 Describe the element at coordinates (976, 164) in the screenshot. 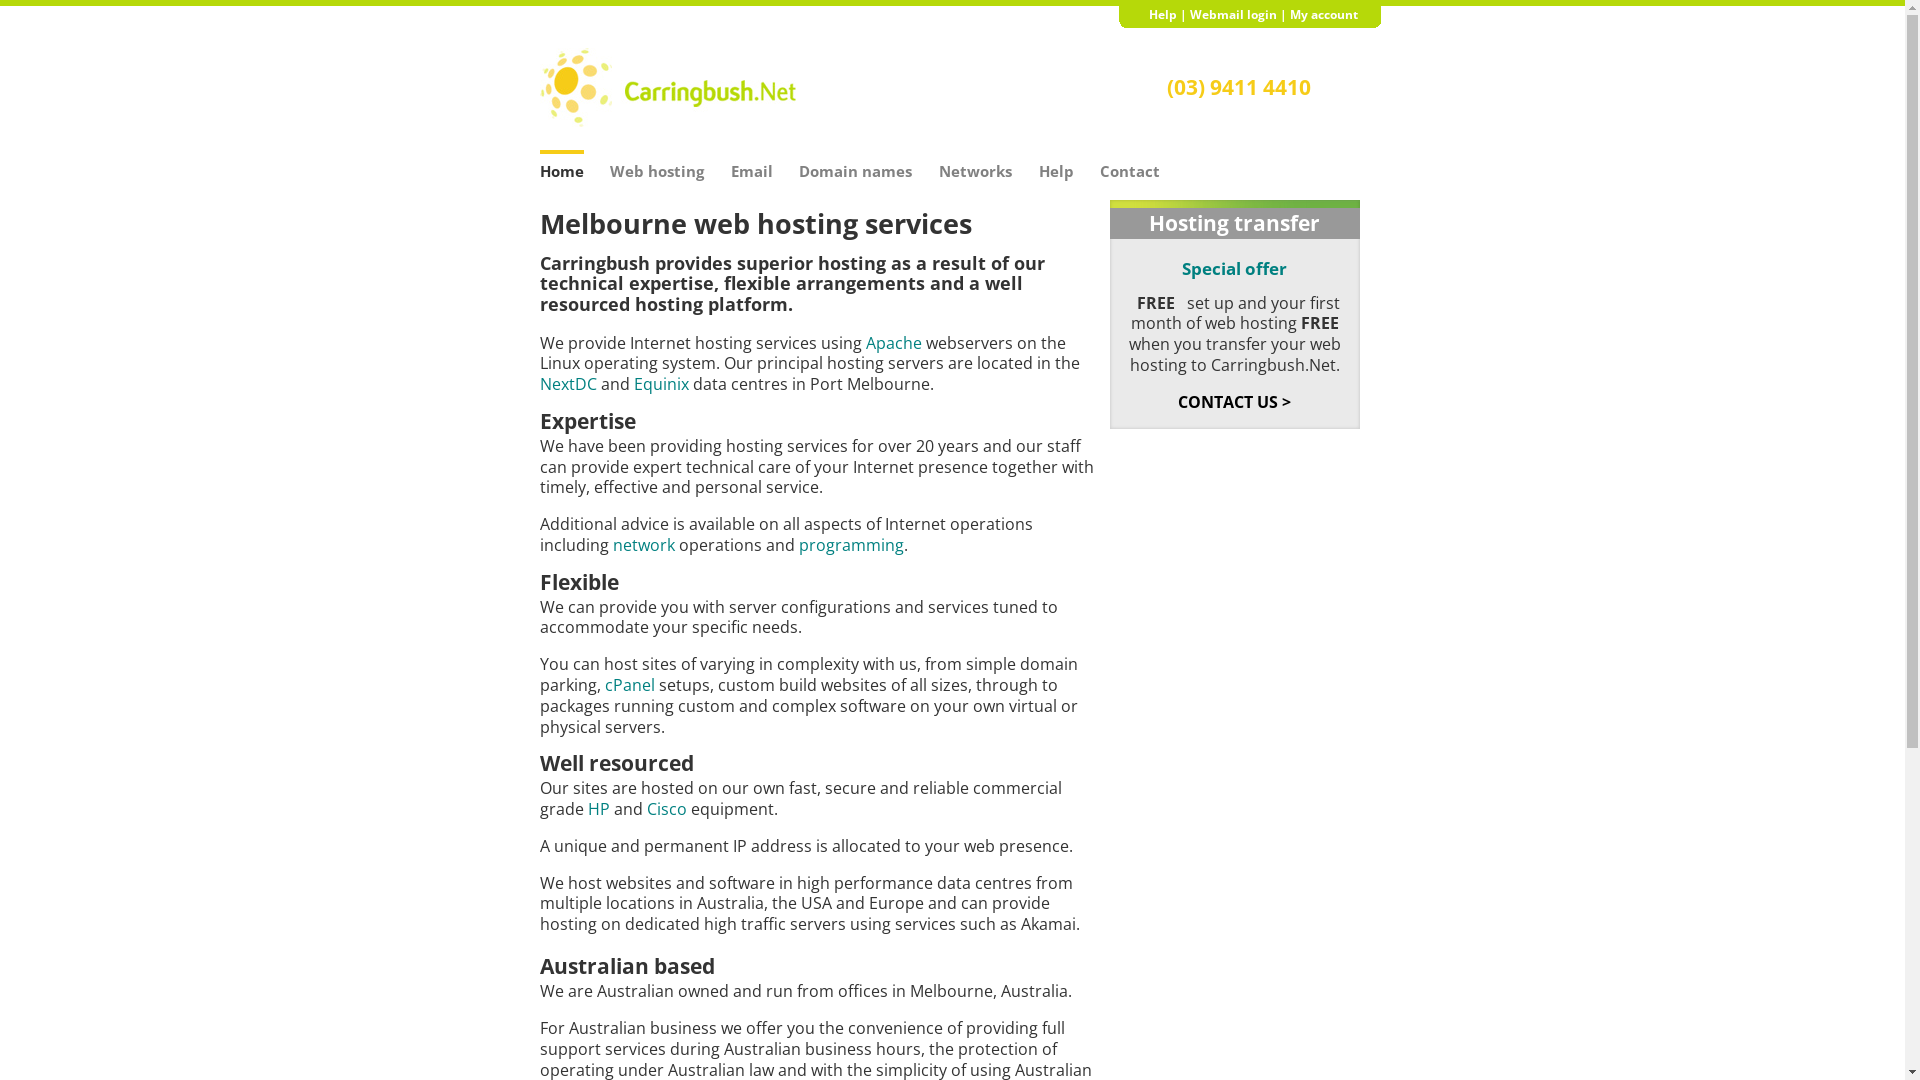

I see `Networks` at that location.